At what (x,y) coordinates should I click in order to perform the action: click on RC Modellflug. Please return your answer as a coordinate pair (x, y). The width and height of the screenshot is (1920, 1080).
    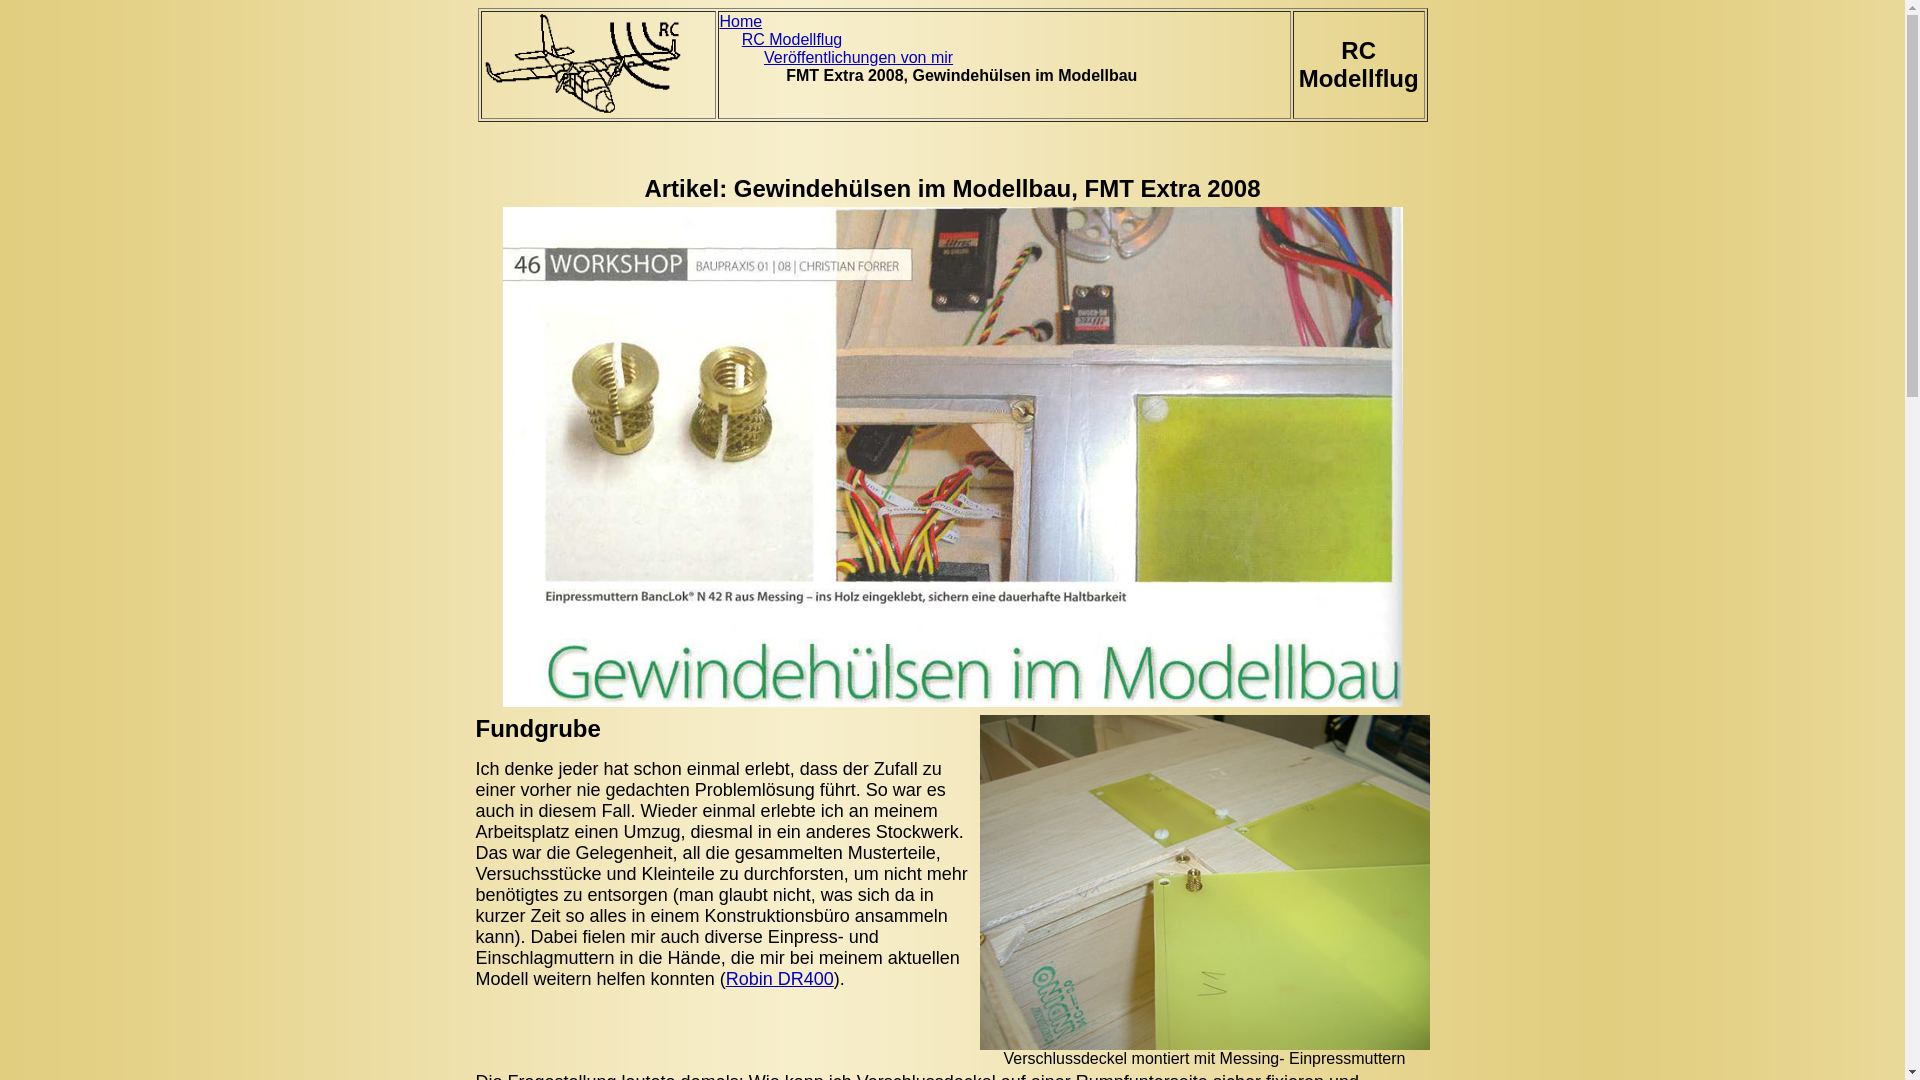
    Looking at the image, I should click on (792, 40).